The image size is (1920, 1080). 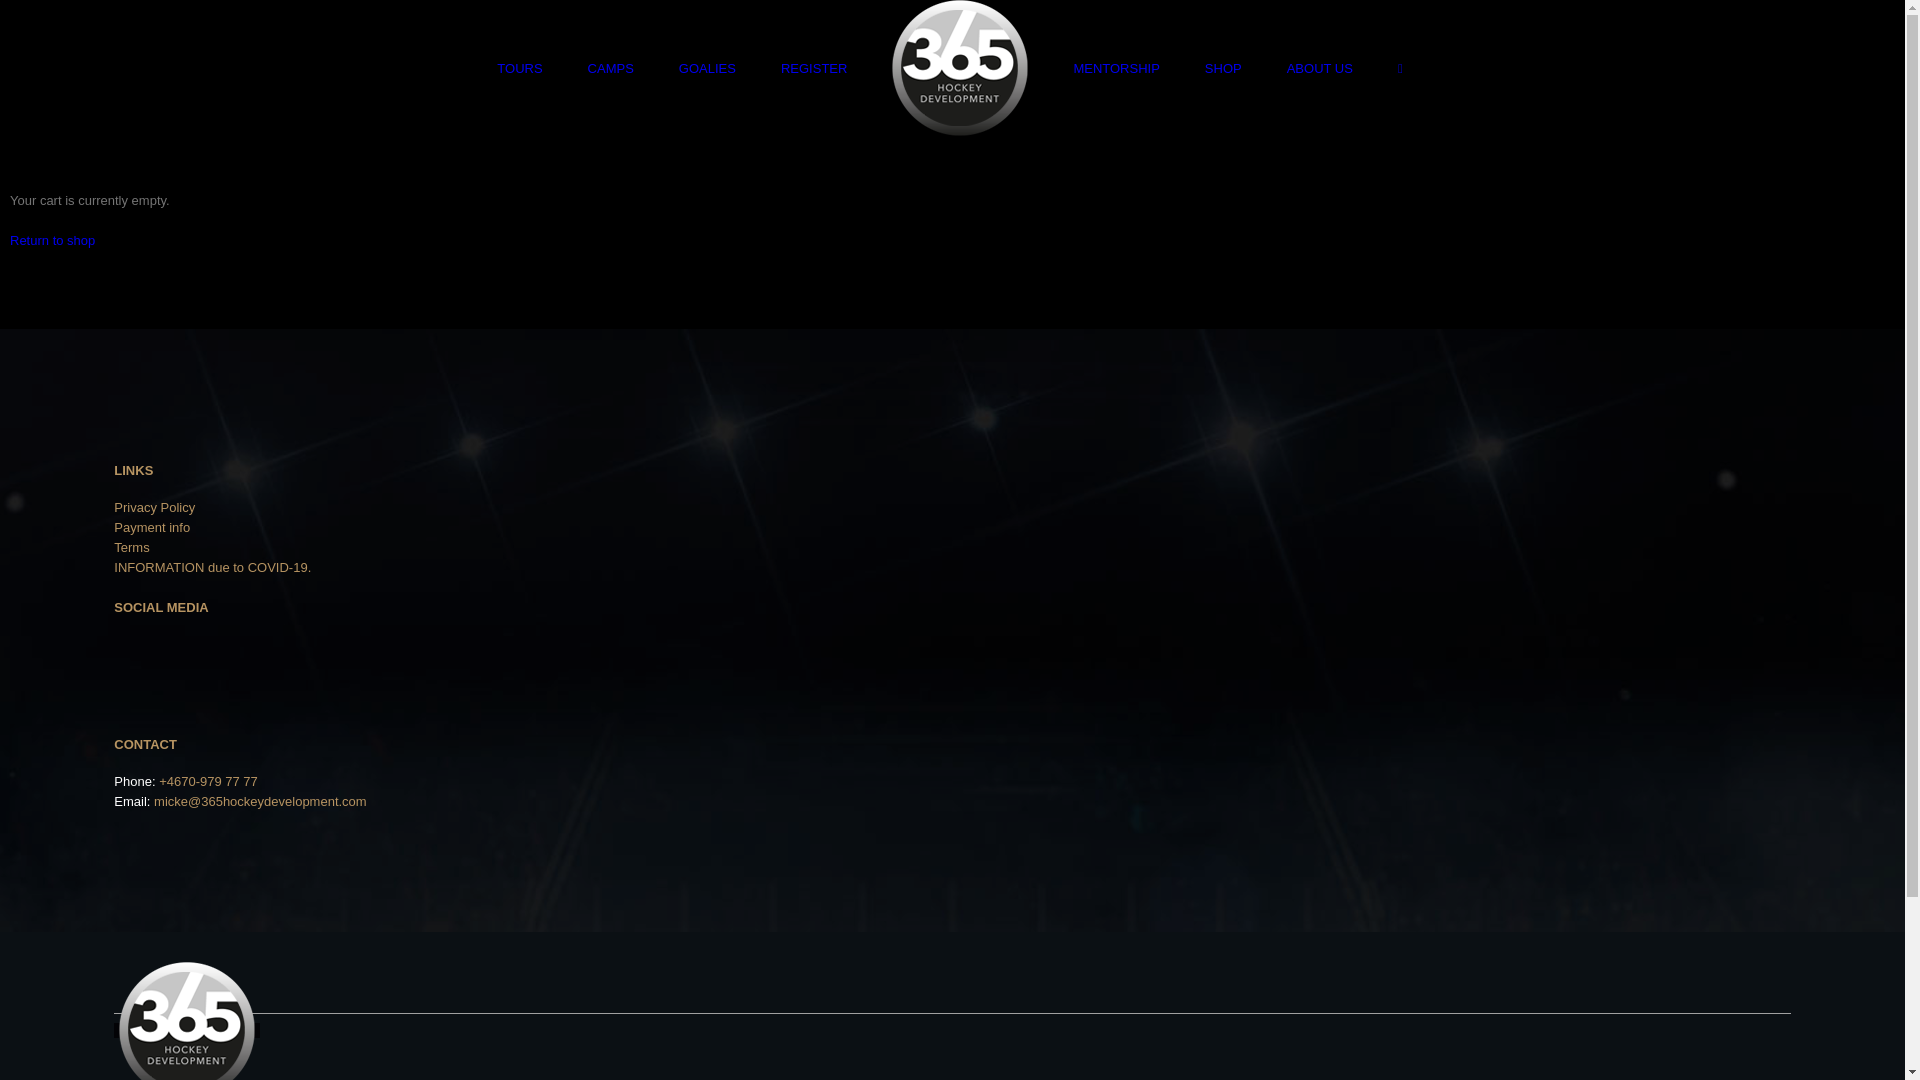 I want to click on GOALIES, so click(x=708, y=68).